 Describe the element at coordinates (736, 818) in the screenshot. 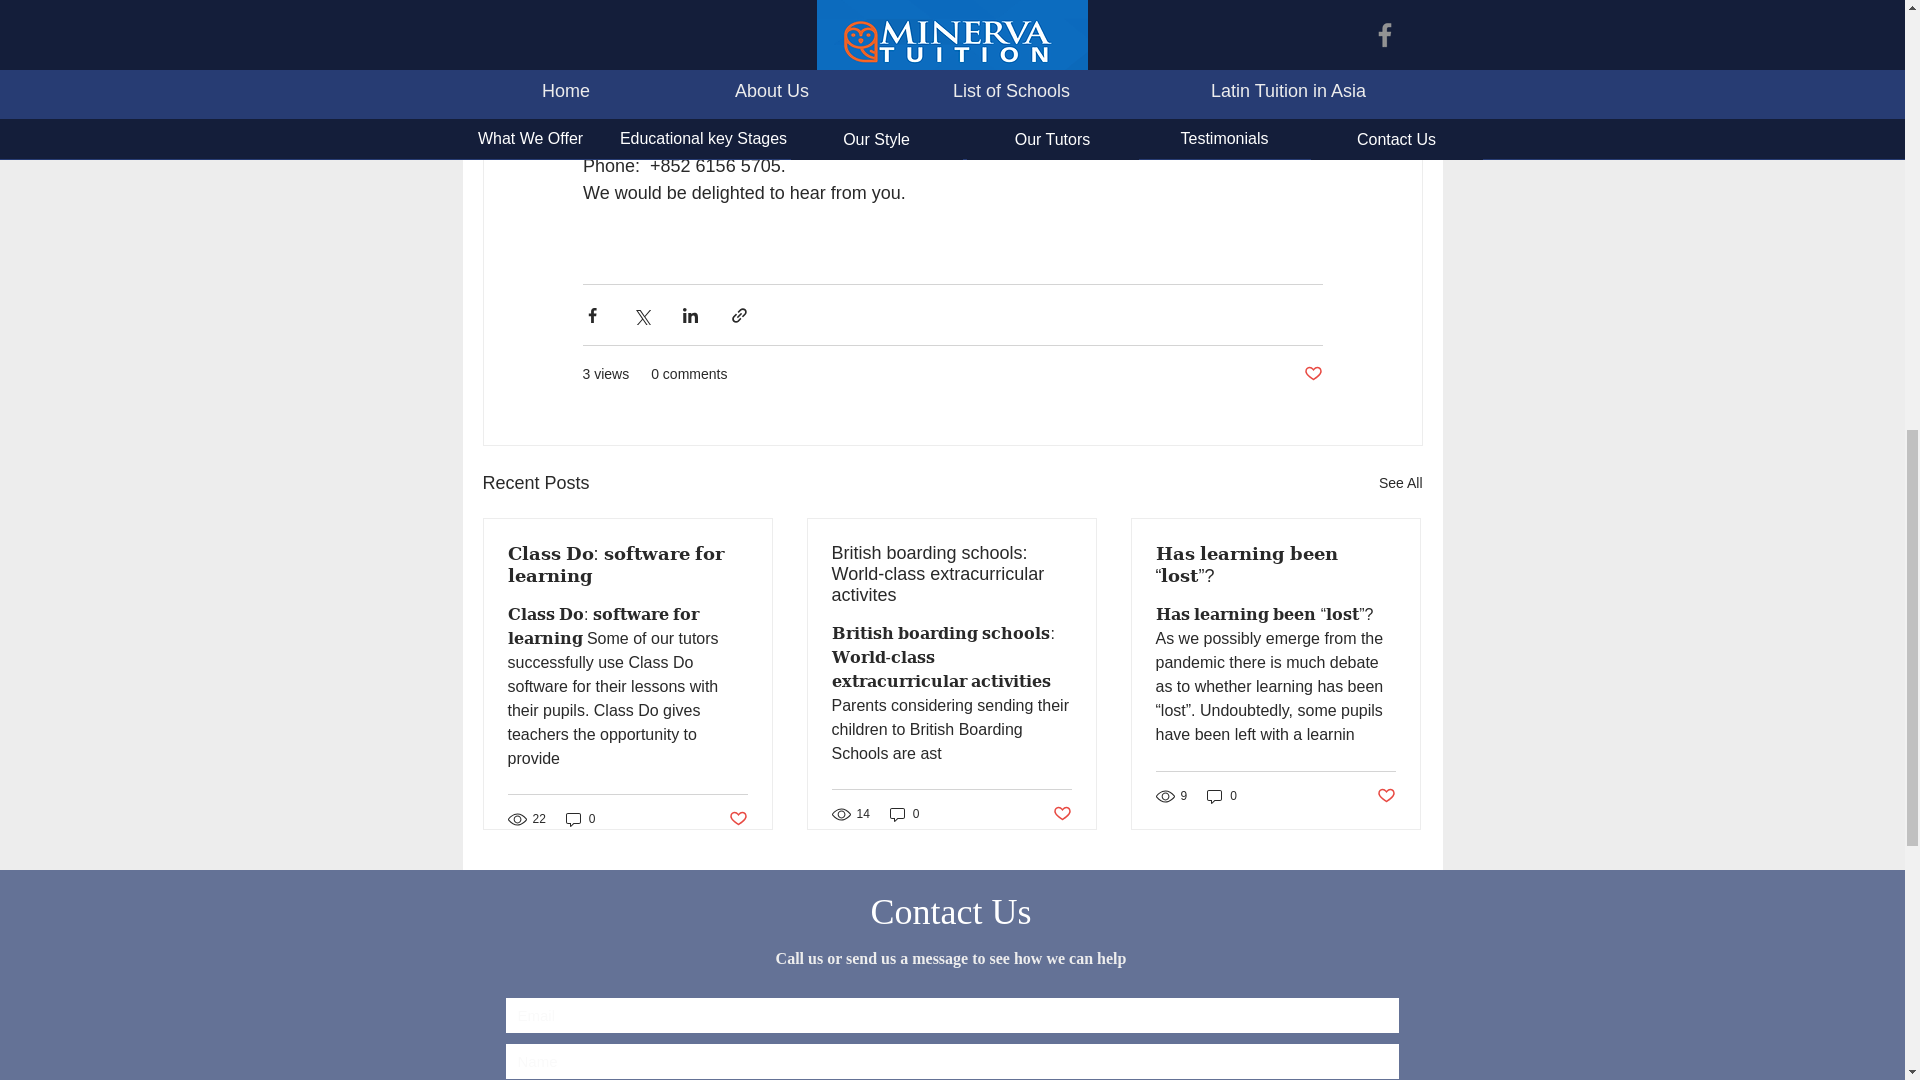

I see `Post not marked as liked` at that location.